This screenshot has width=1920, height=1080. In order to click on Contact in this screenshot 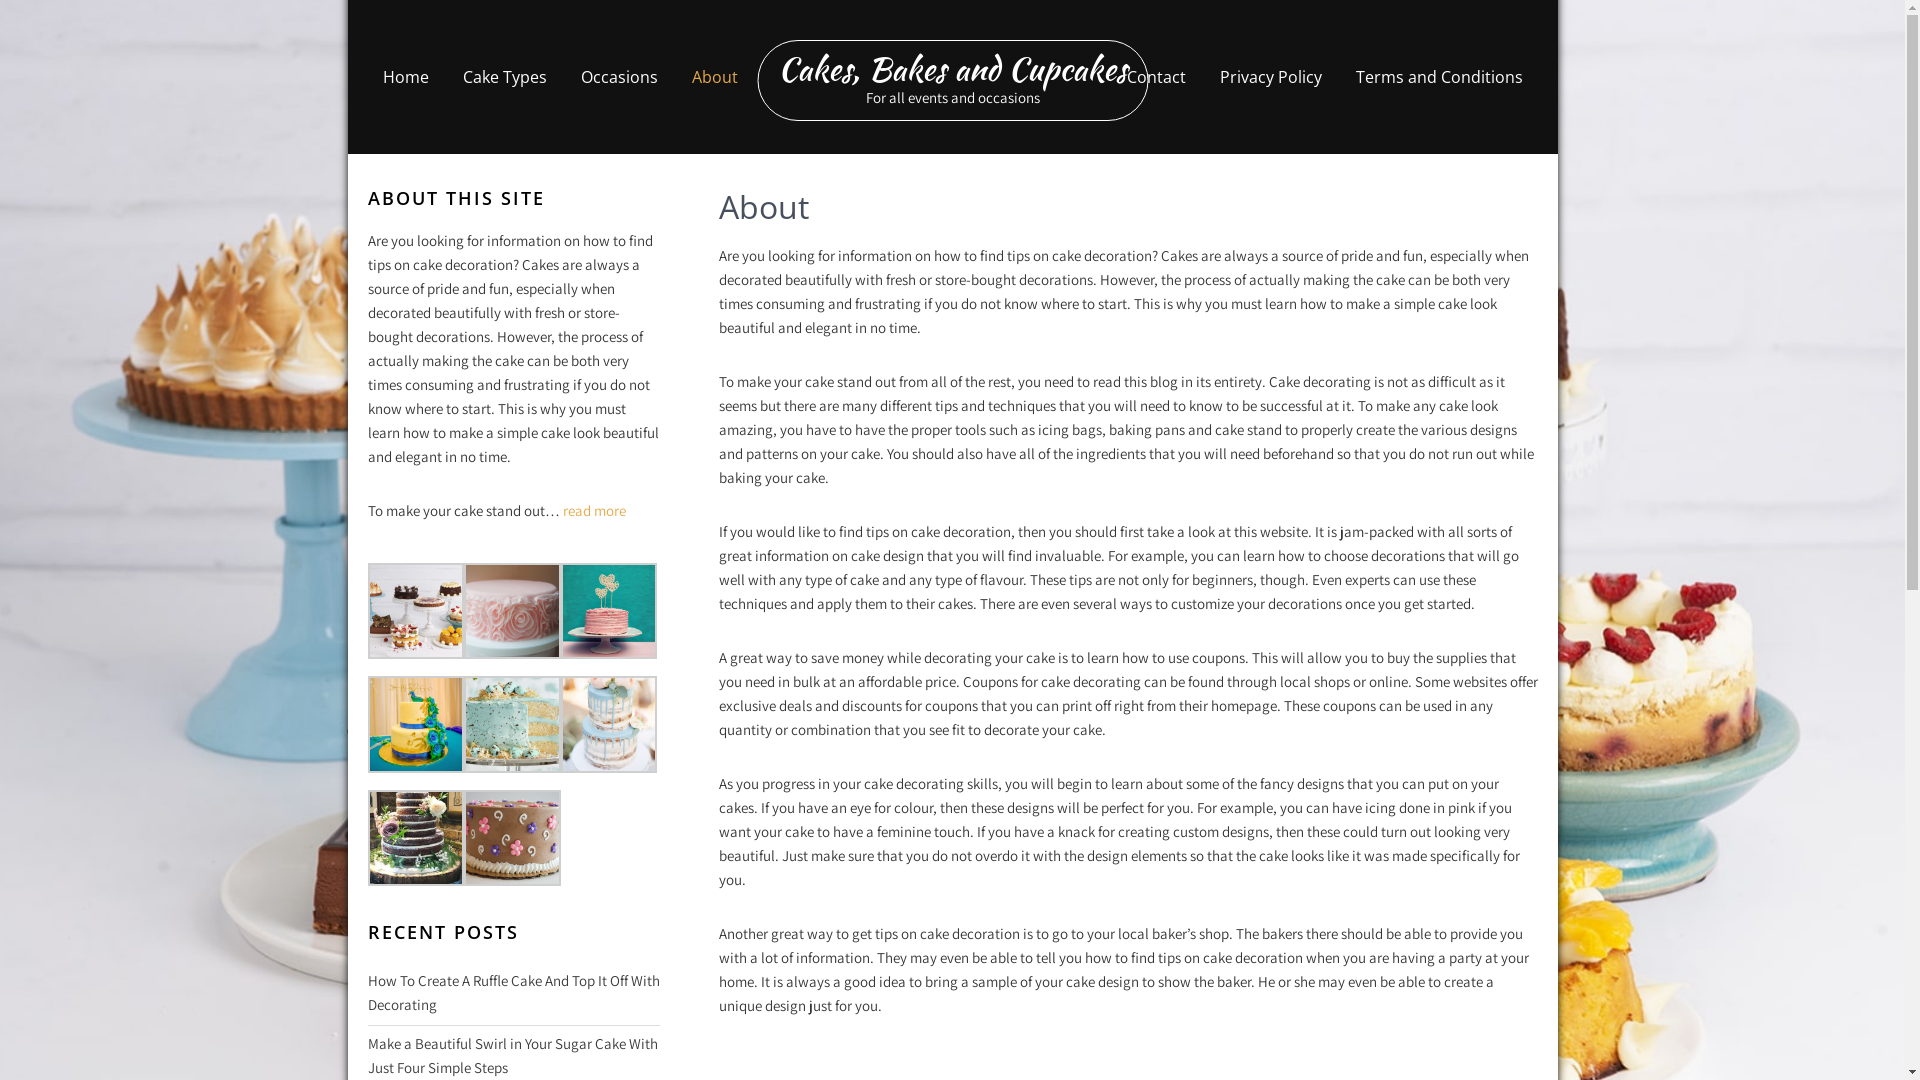, I will do `click(1156, 77)`.